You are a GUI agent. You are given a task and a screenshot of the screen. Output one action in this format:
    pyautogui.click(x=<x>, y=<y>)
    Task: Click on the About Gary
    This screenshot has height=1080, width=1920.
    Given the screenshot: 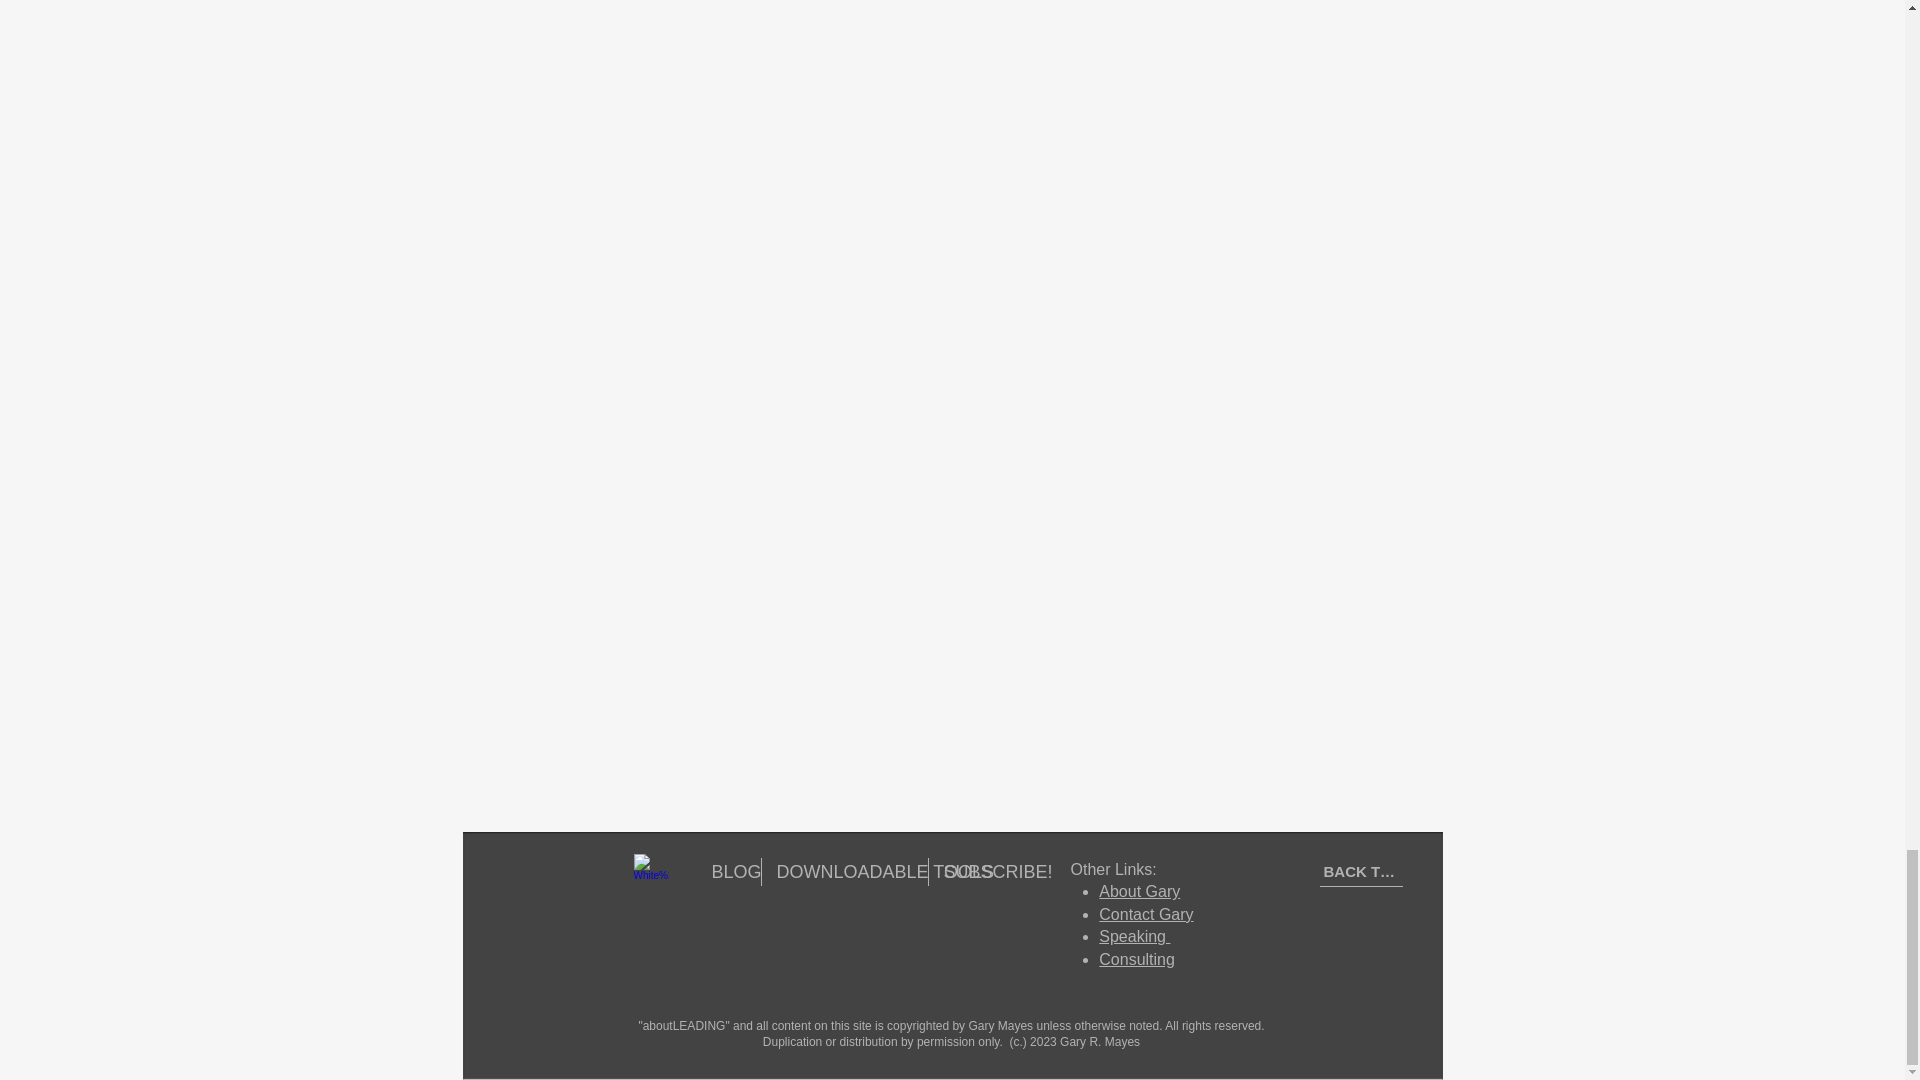 What is the action you would take?
    pyautogui.click(x=1139, y=891)
    